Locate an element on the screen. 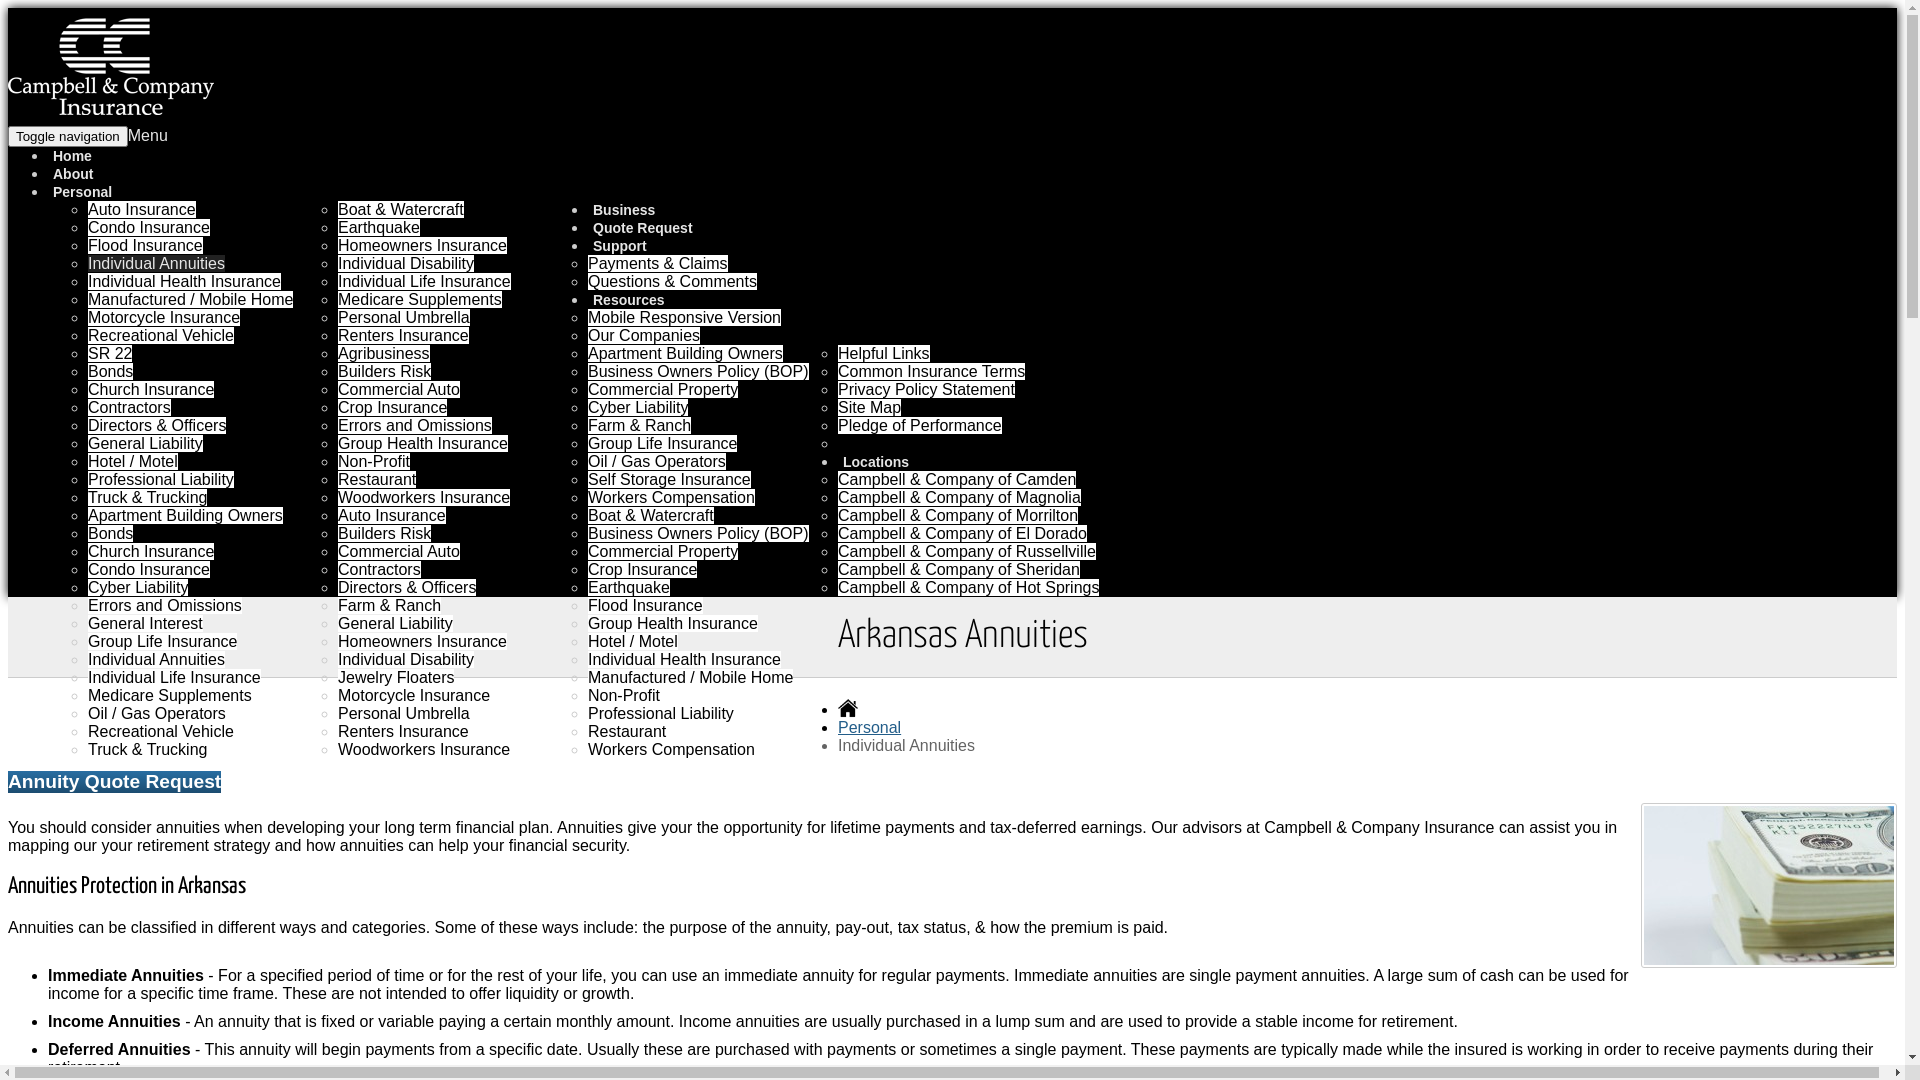 The width and height of the screenshot is (1920, 1080). Individual Life Insurance is located at coordinates (424, 282).